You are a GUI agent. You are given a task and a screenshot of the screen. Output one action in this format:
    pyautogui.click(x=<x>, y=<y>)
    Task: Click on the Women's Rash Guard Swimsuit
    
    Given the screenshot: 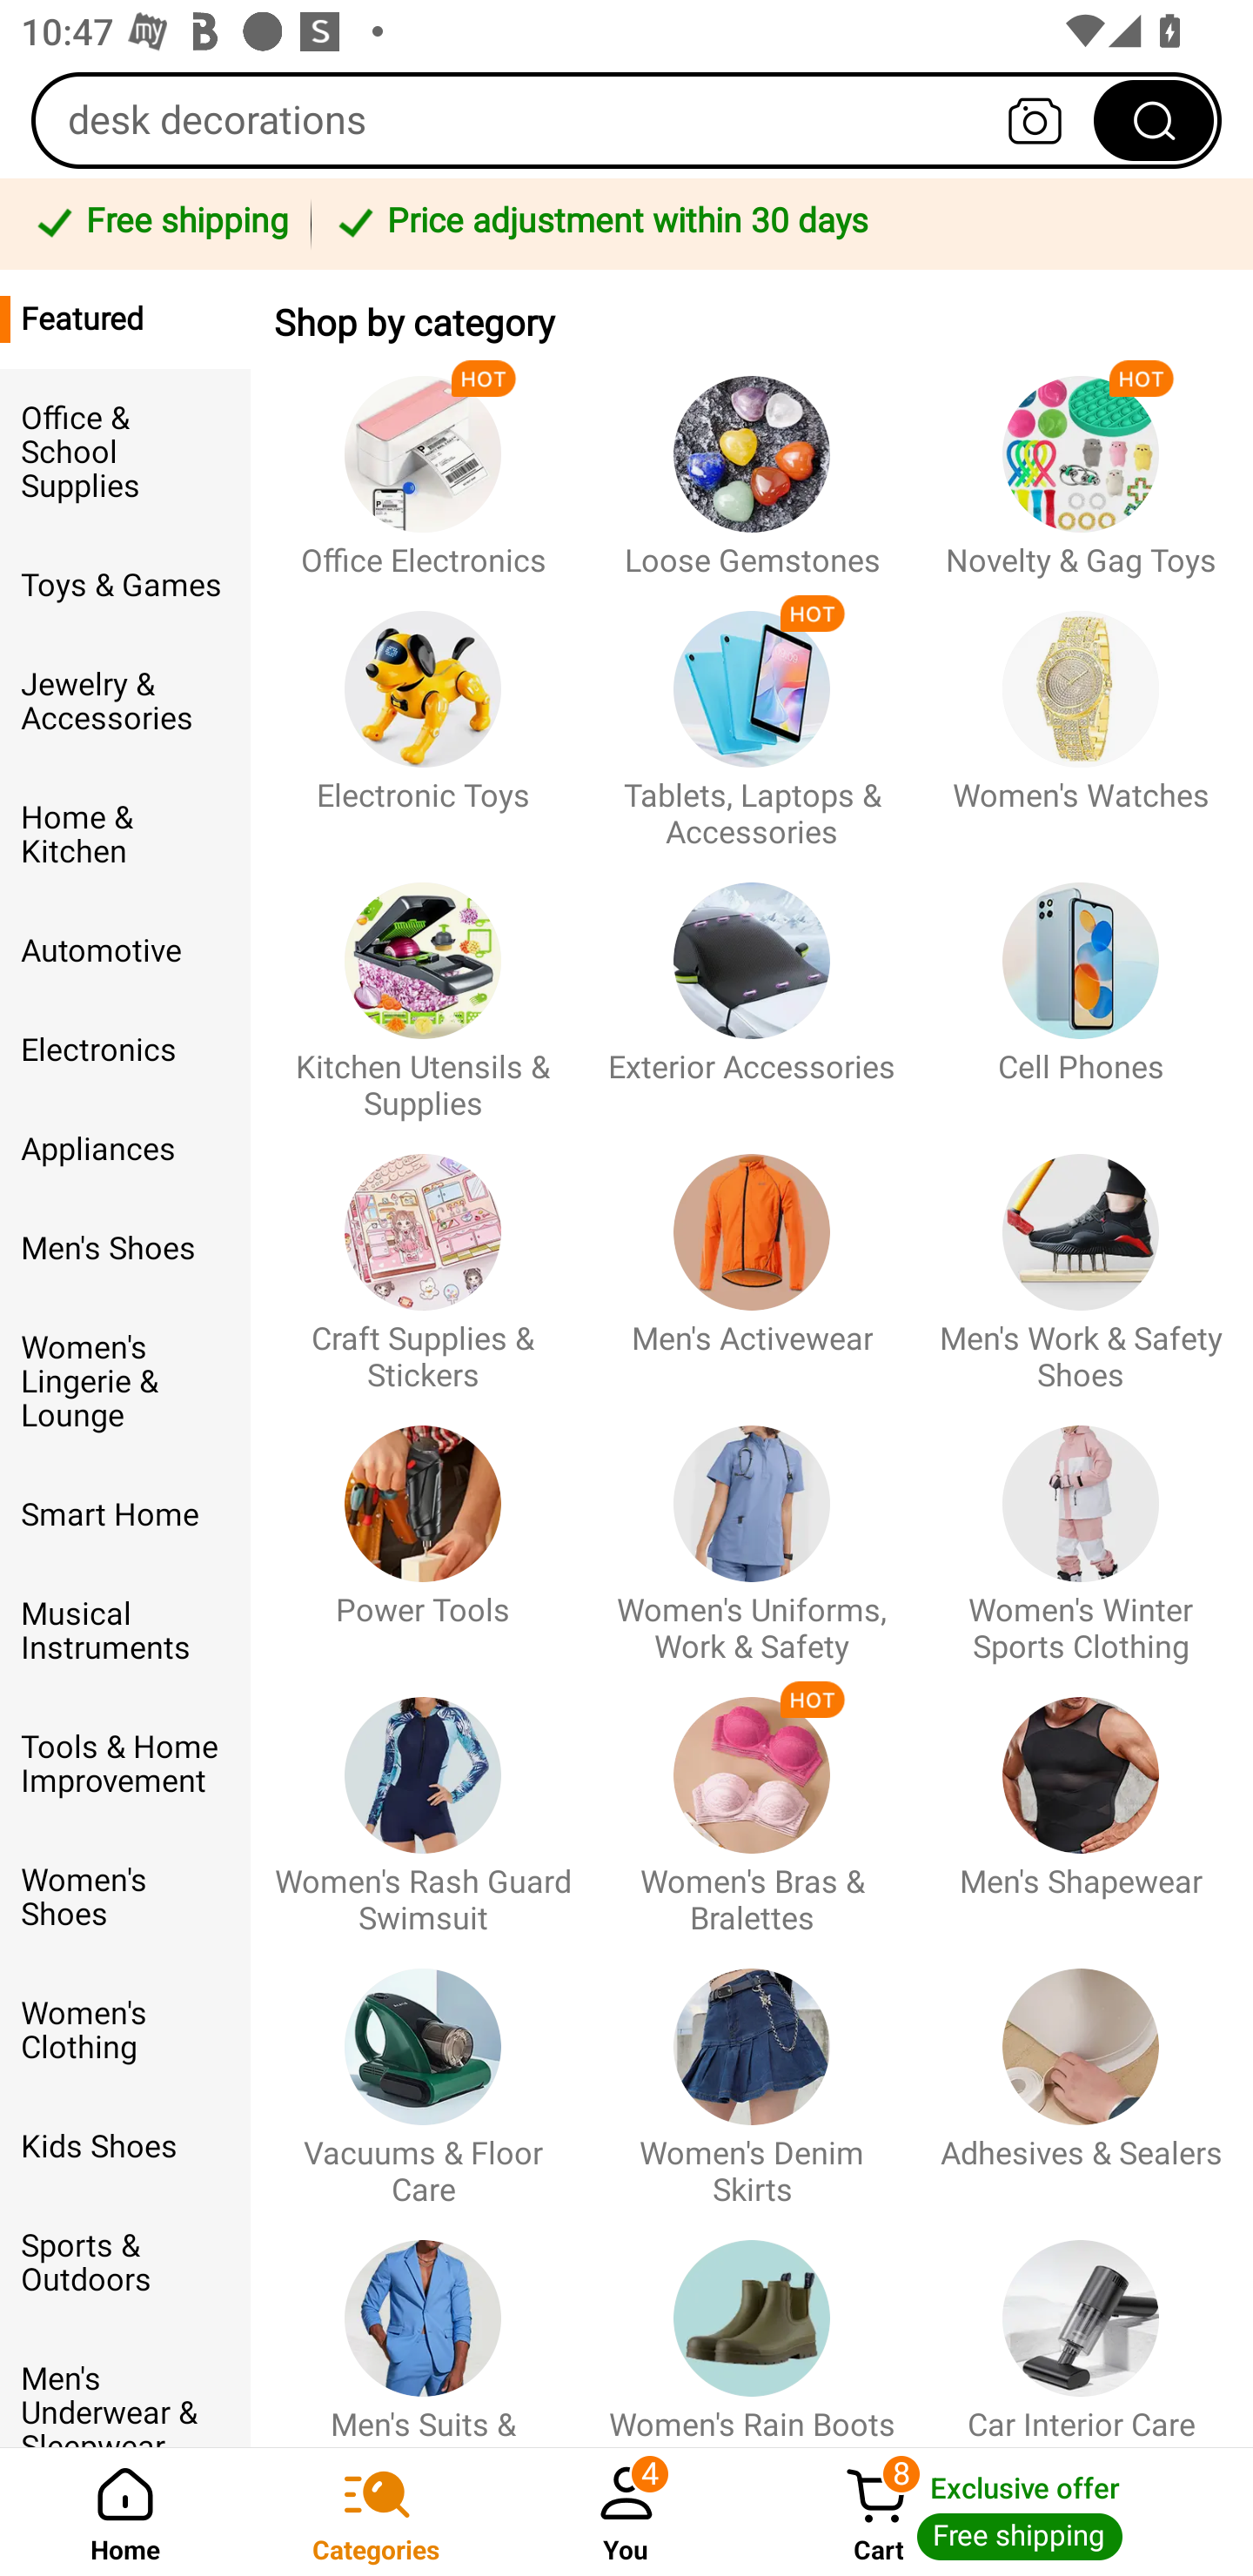 What is the action you would take?
    pyautogui.click(x=423, y=1801)
    